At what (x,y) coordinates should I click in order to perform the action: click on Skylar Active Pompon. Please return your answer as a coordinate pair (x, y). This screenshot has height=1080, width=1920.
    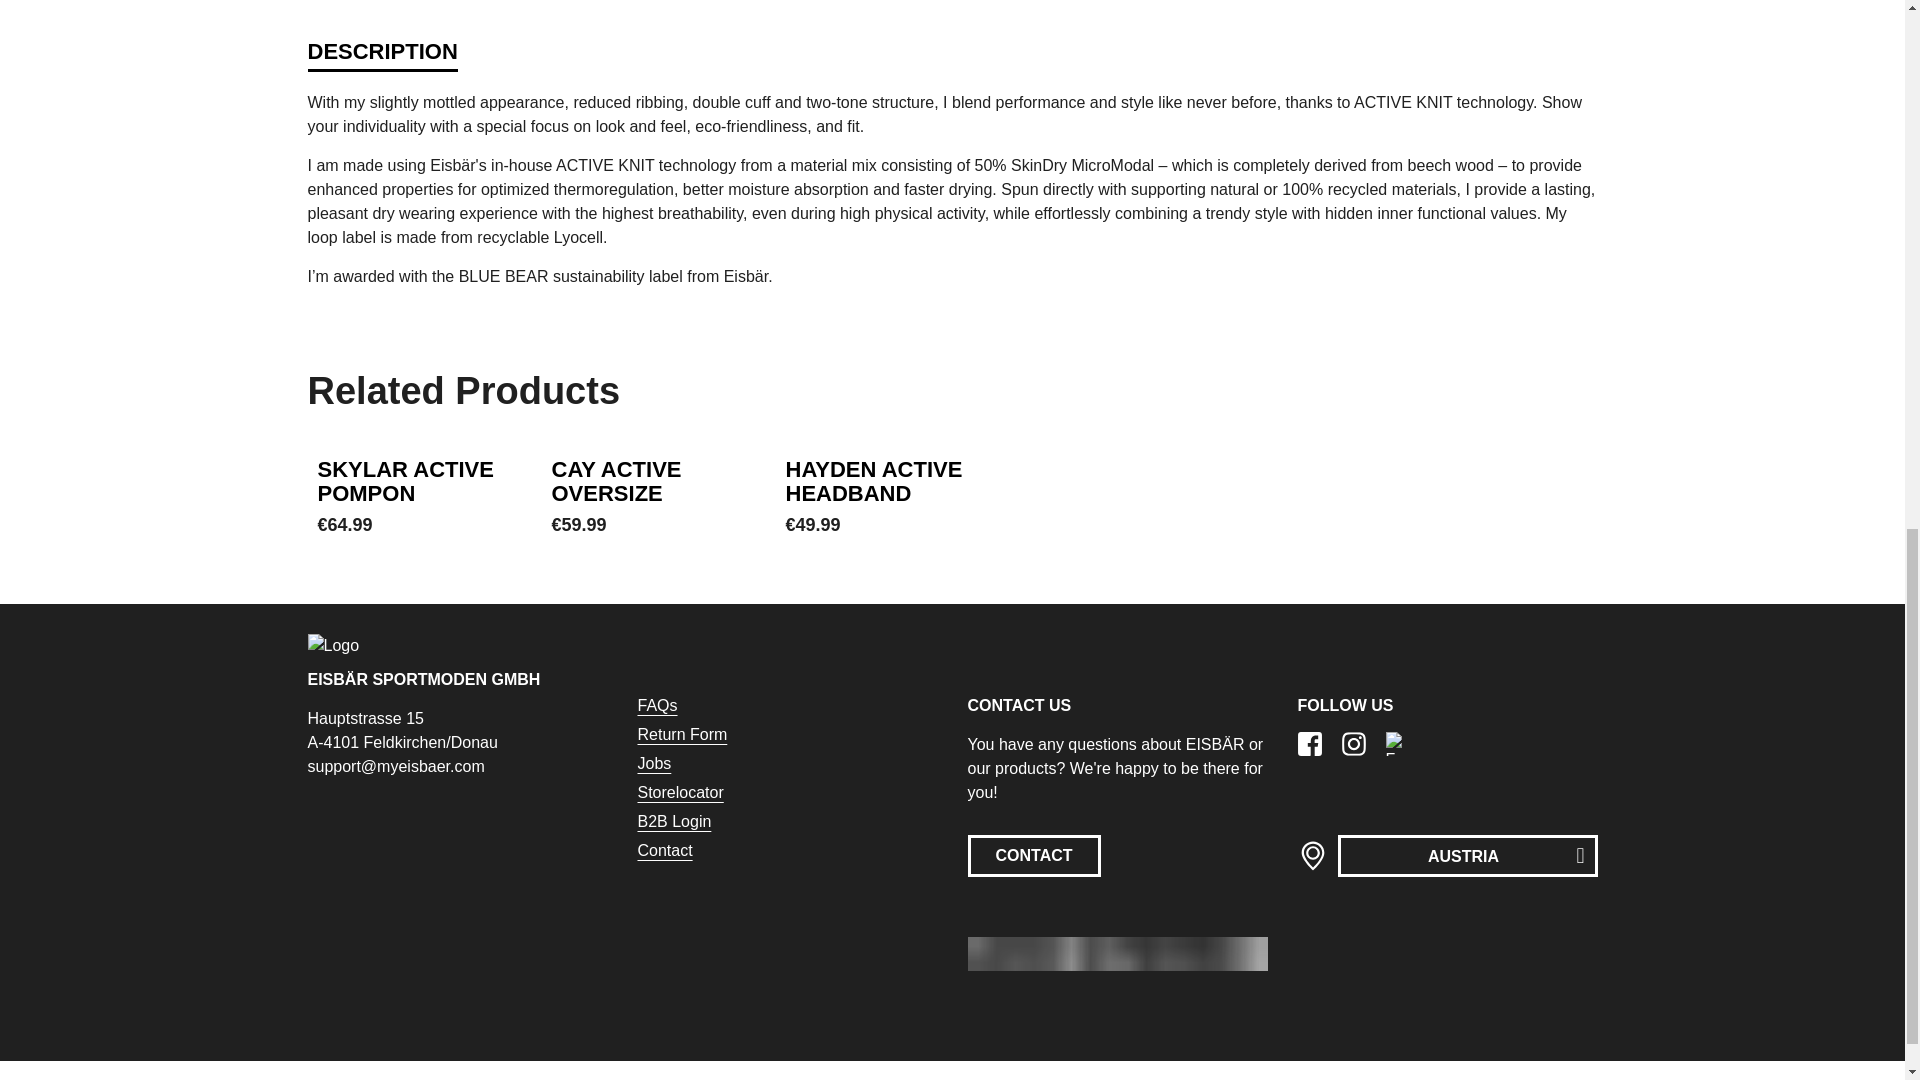
    Looking at the image, I should click on (406, 481).